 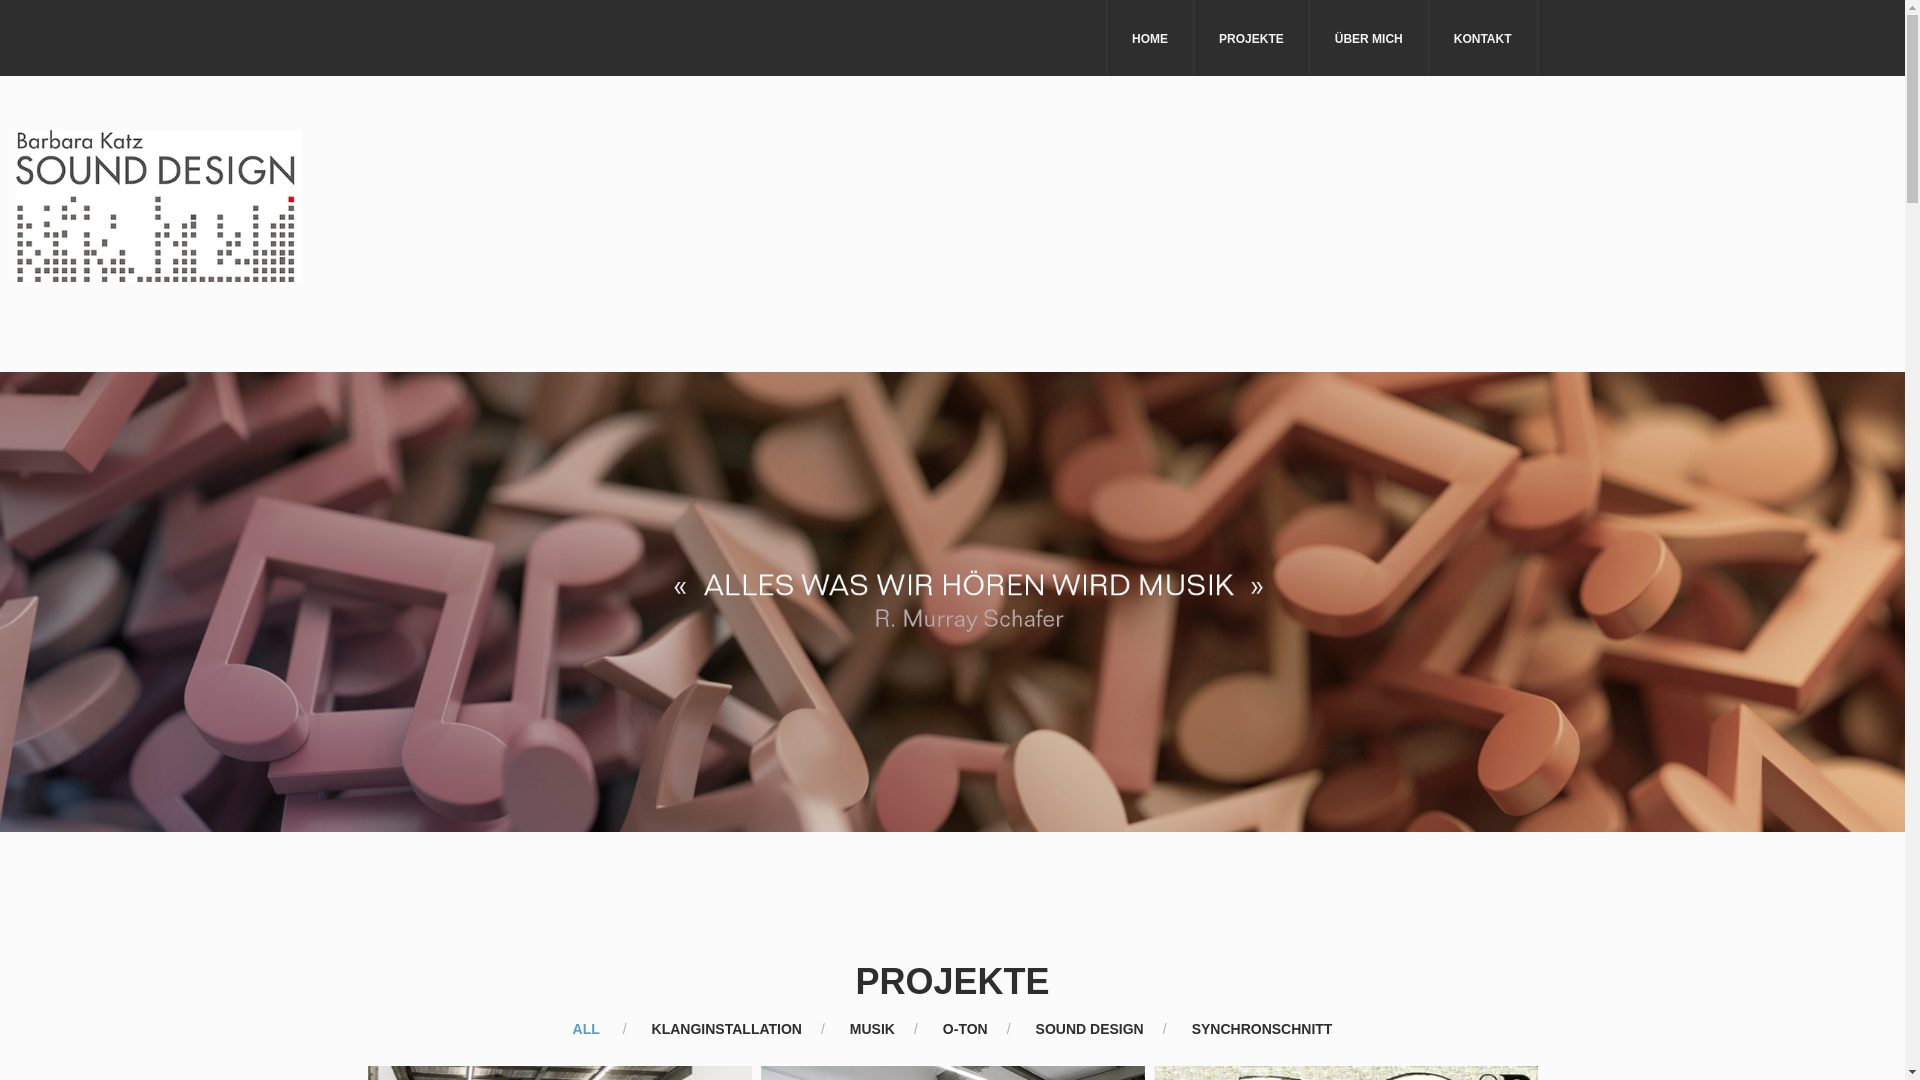 What do you see at coordinates (872, 1029) in the screenshot?
I see `MUSIK` at bounding box center [872, 1029].